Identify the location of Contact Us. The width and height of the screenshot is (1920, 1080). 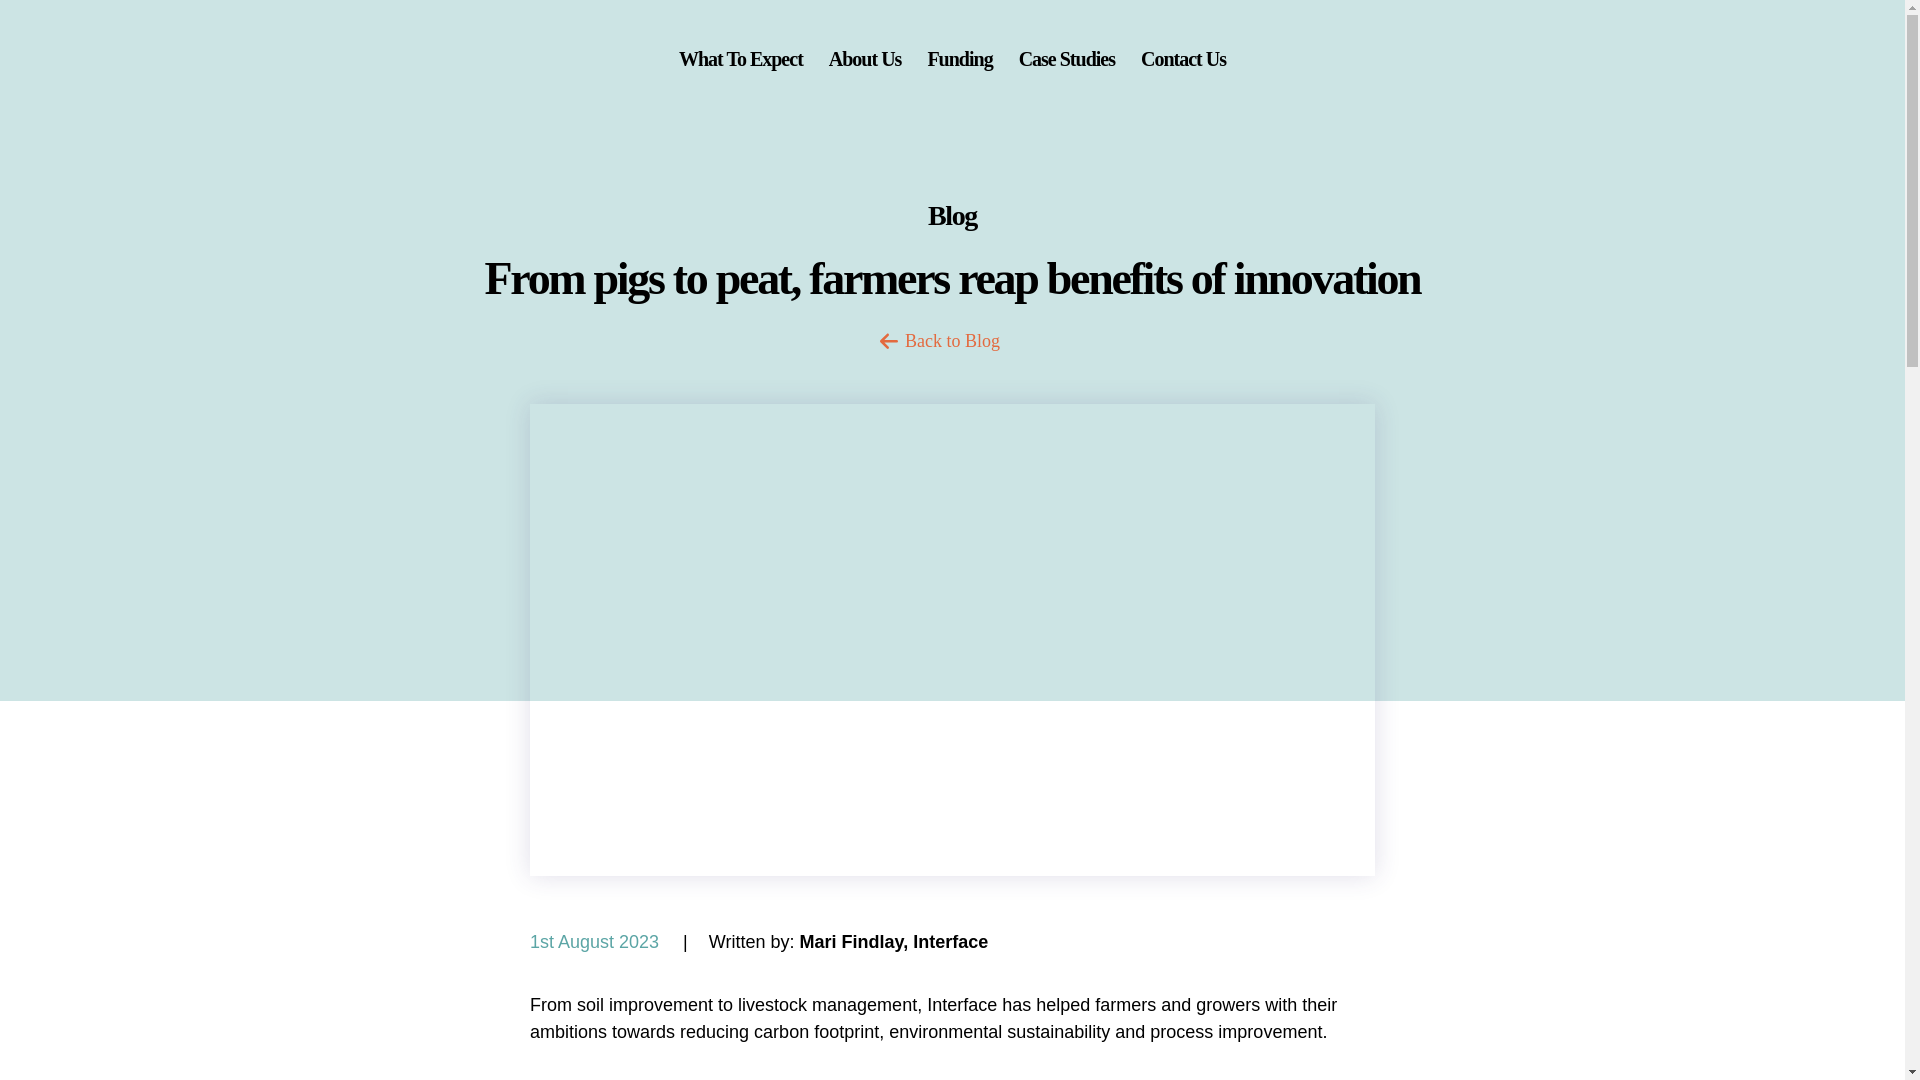
(1183, 58).